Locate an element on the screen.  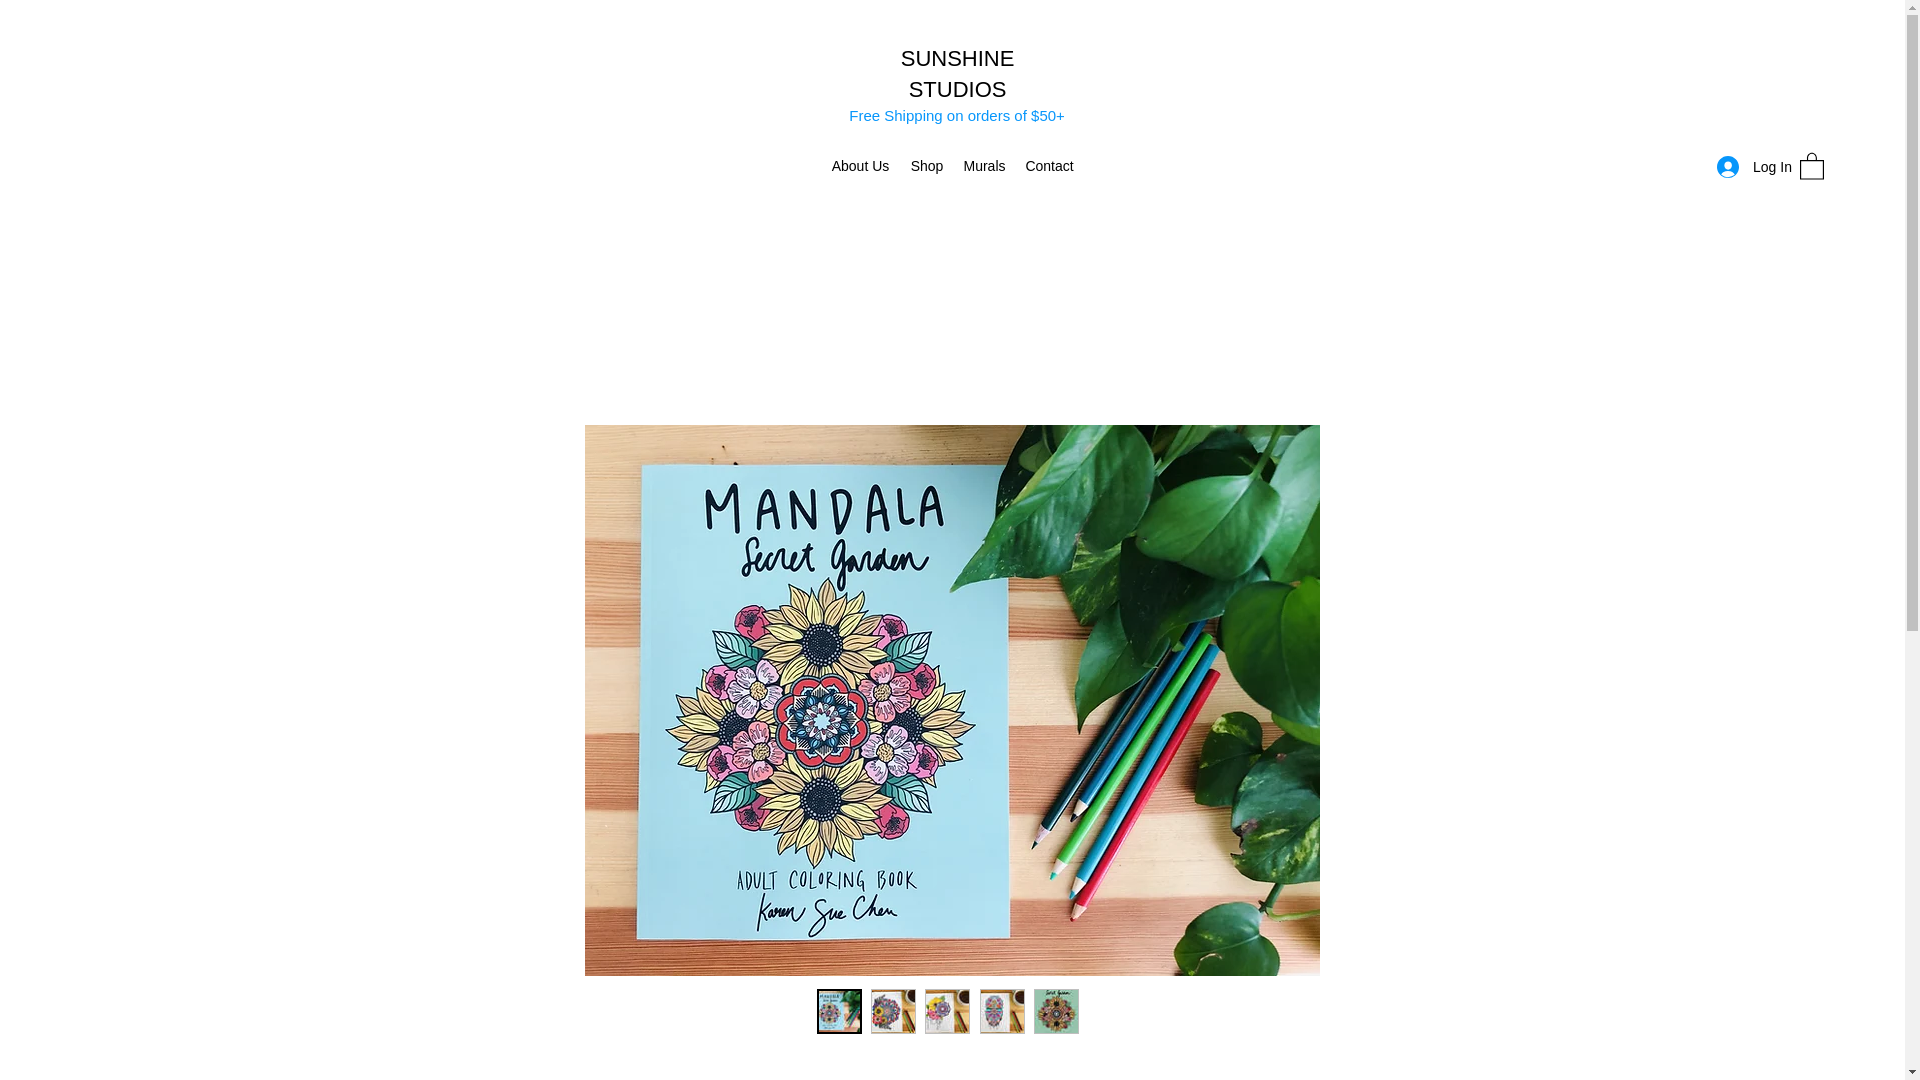
Contact is located at coordinates (1048, 166).